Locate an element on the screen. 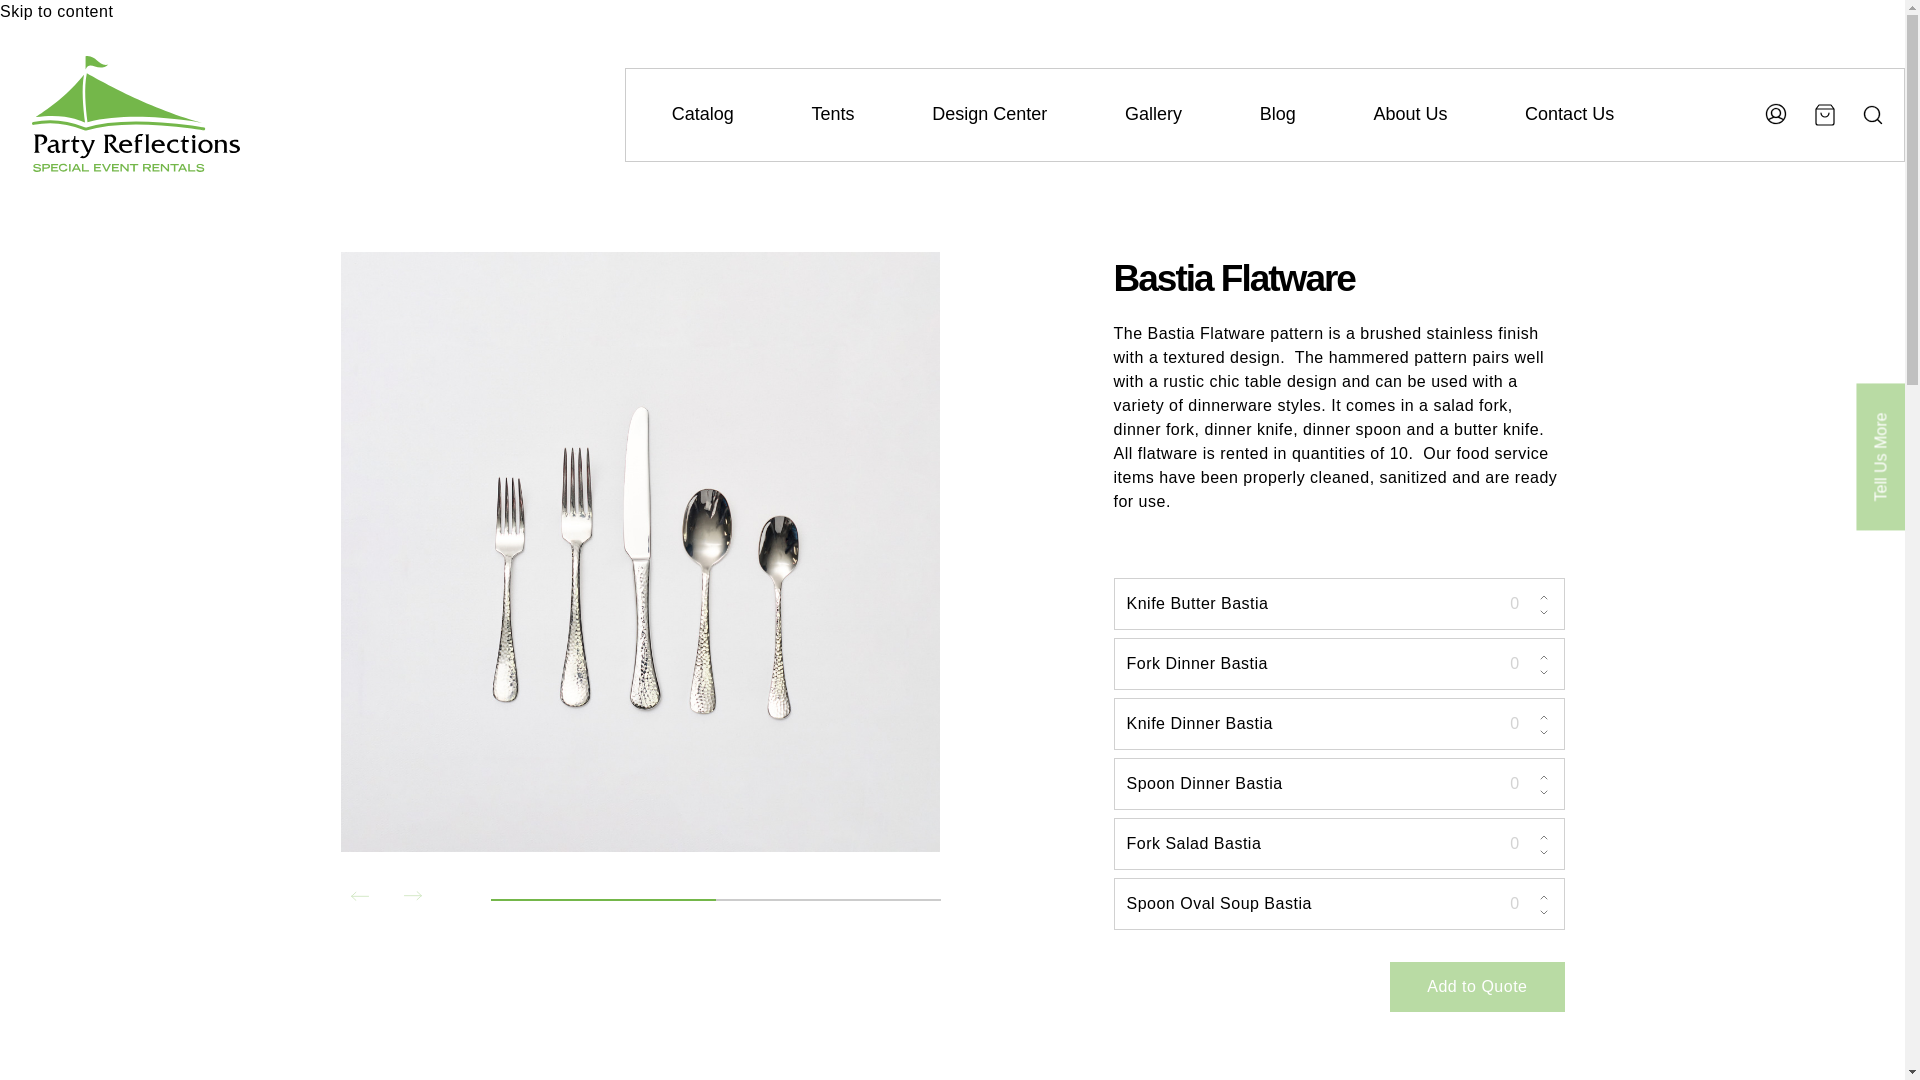 This screenshot has width=1920, height=1080. Skip to content is located at coordinates (56, 12).